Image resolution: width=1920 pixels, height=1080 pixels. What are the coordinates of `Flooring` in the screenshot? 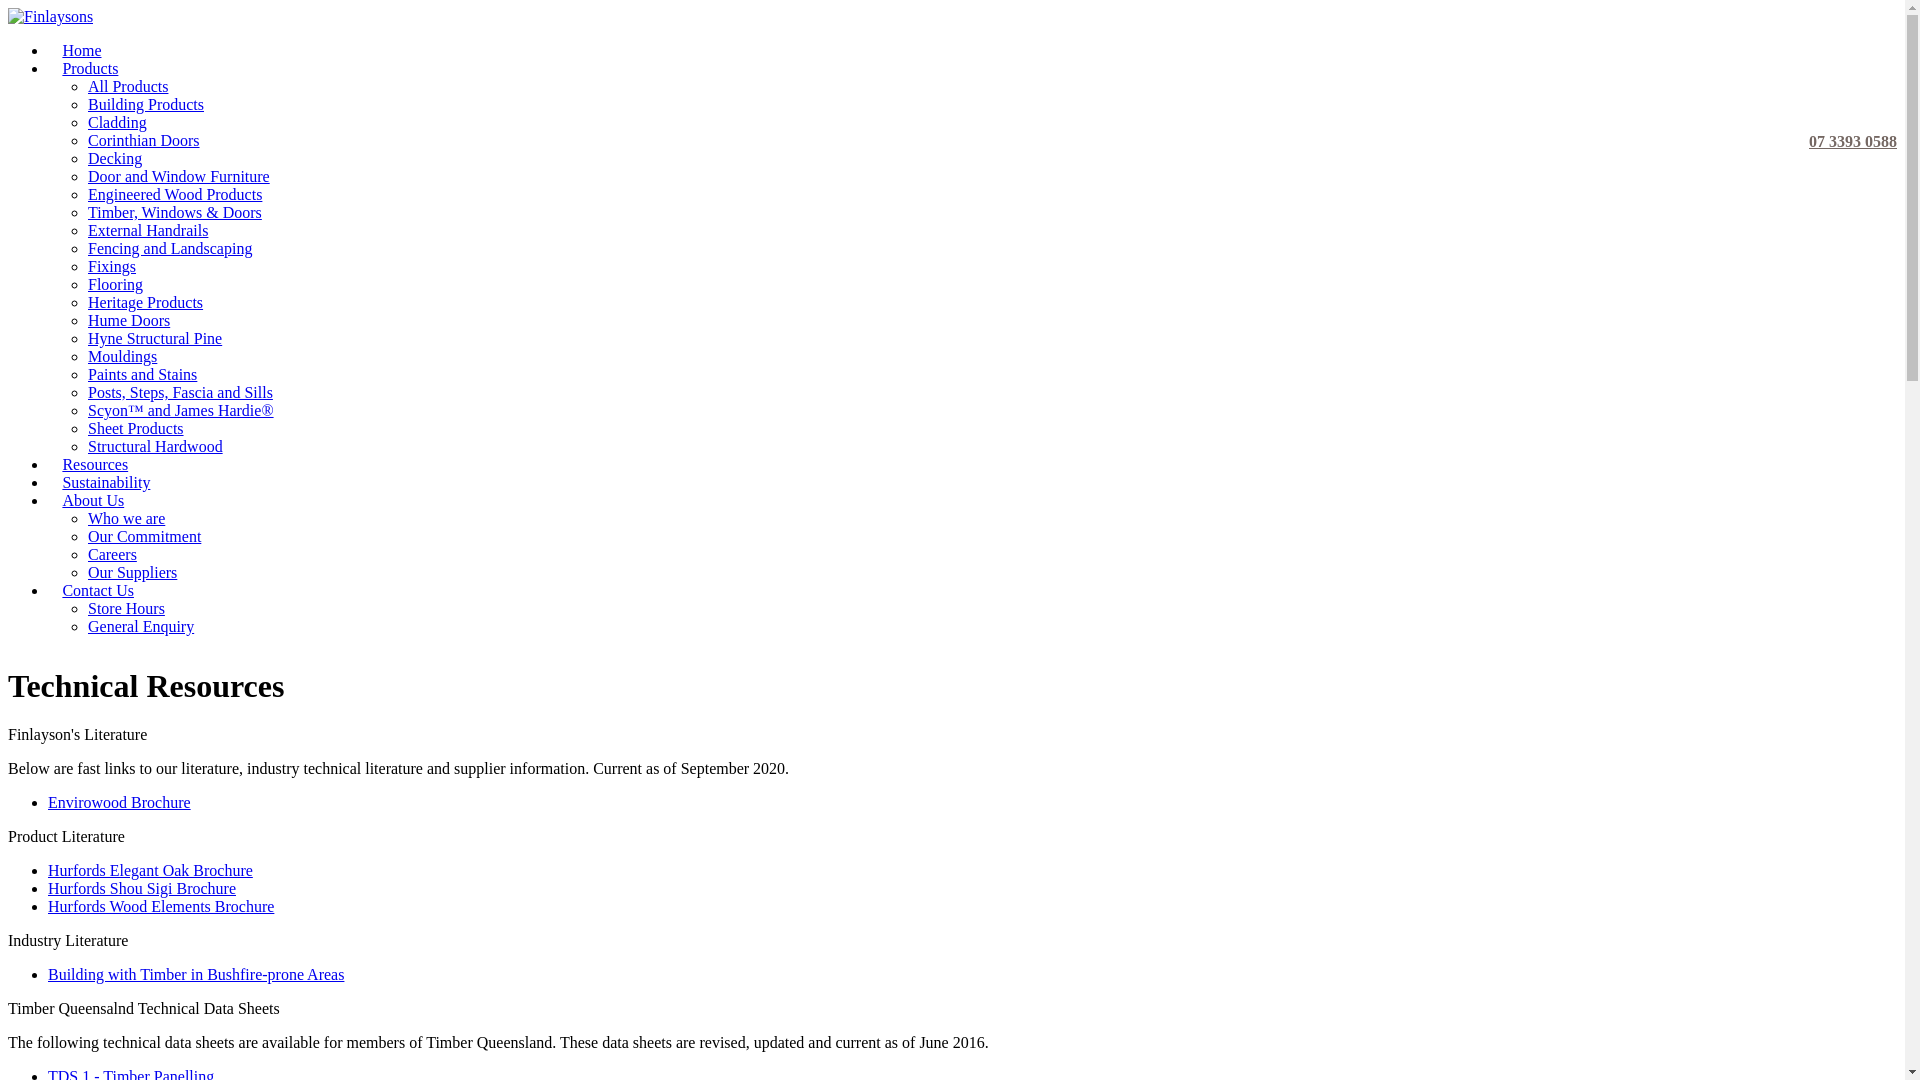 It's located at (116, 284).